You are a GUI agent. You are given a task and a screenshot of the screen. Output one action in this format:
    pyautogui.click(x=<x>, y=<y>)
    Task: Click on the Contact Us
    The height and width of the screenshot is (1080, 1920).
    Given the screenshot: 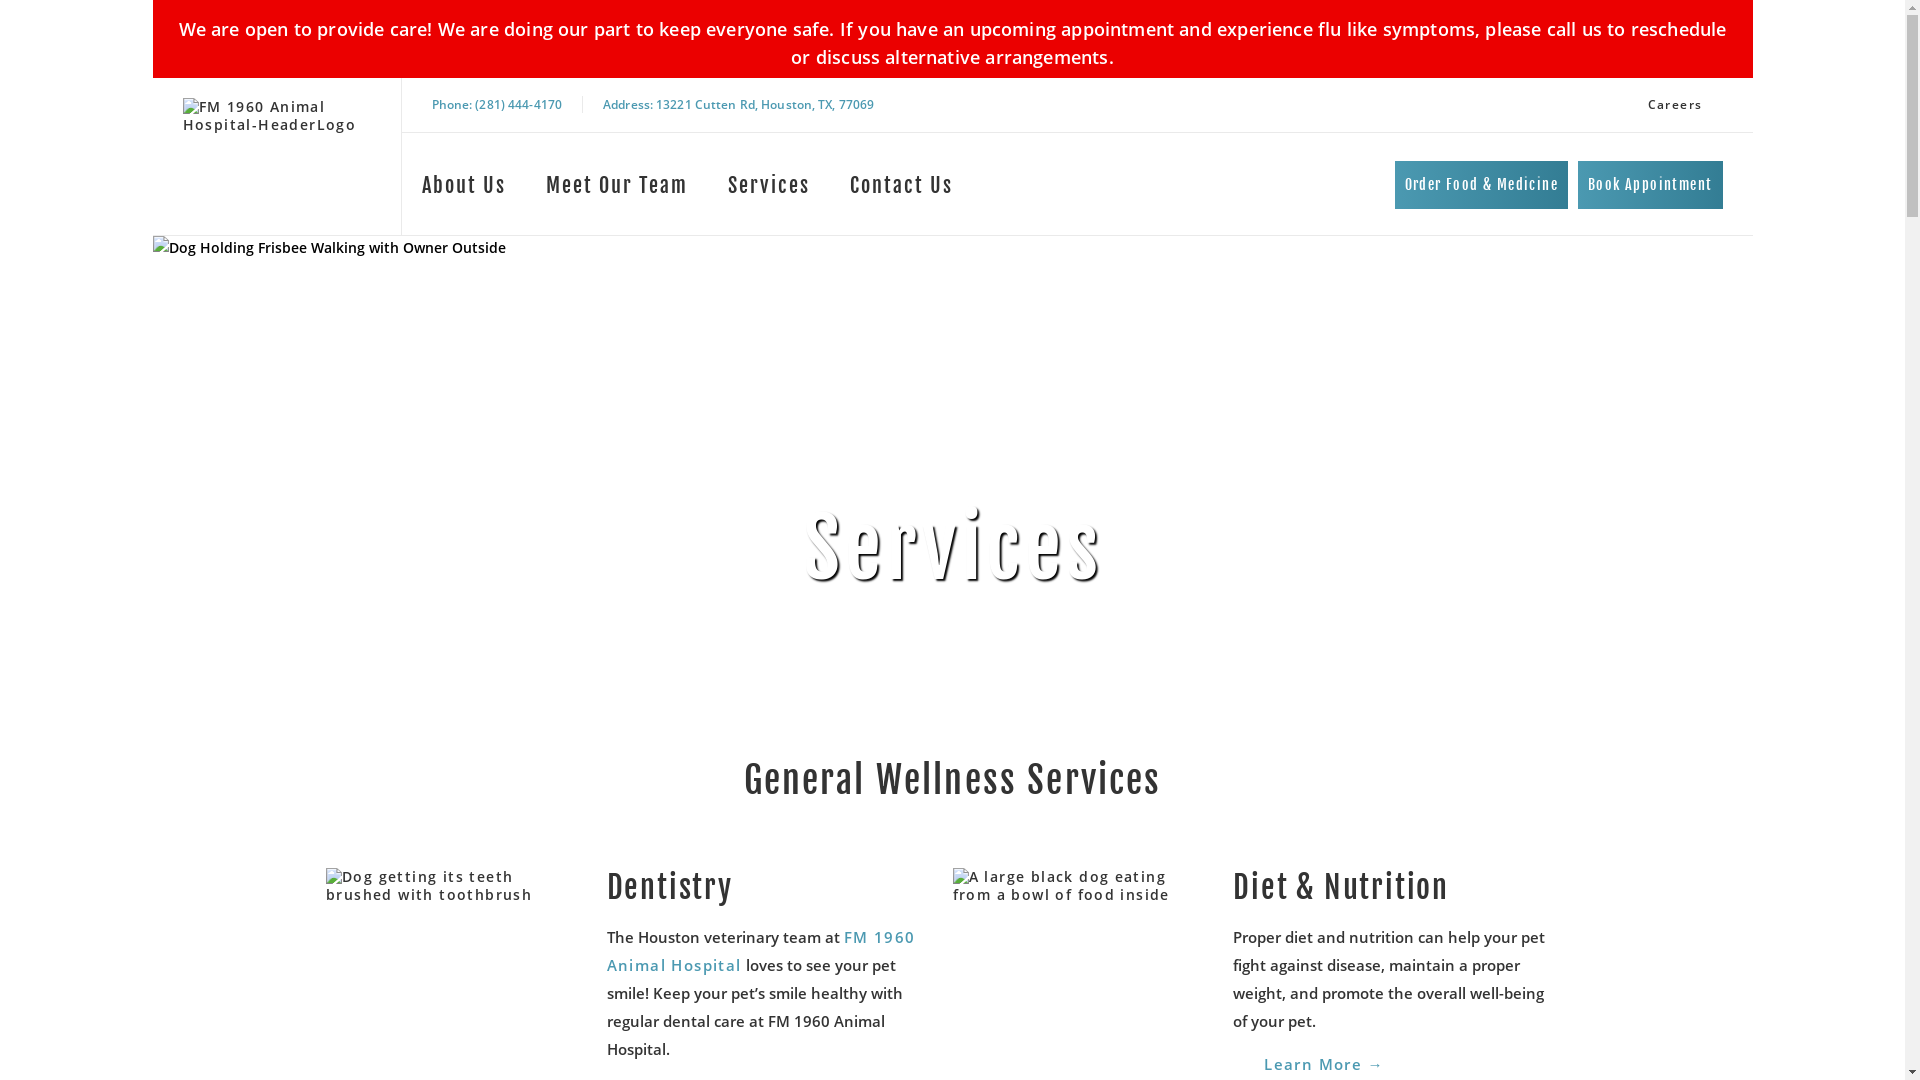 What is the action you would take?
    pyautogui.click(x=902, y=190)
    